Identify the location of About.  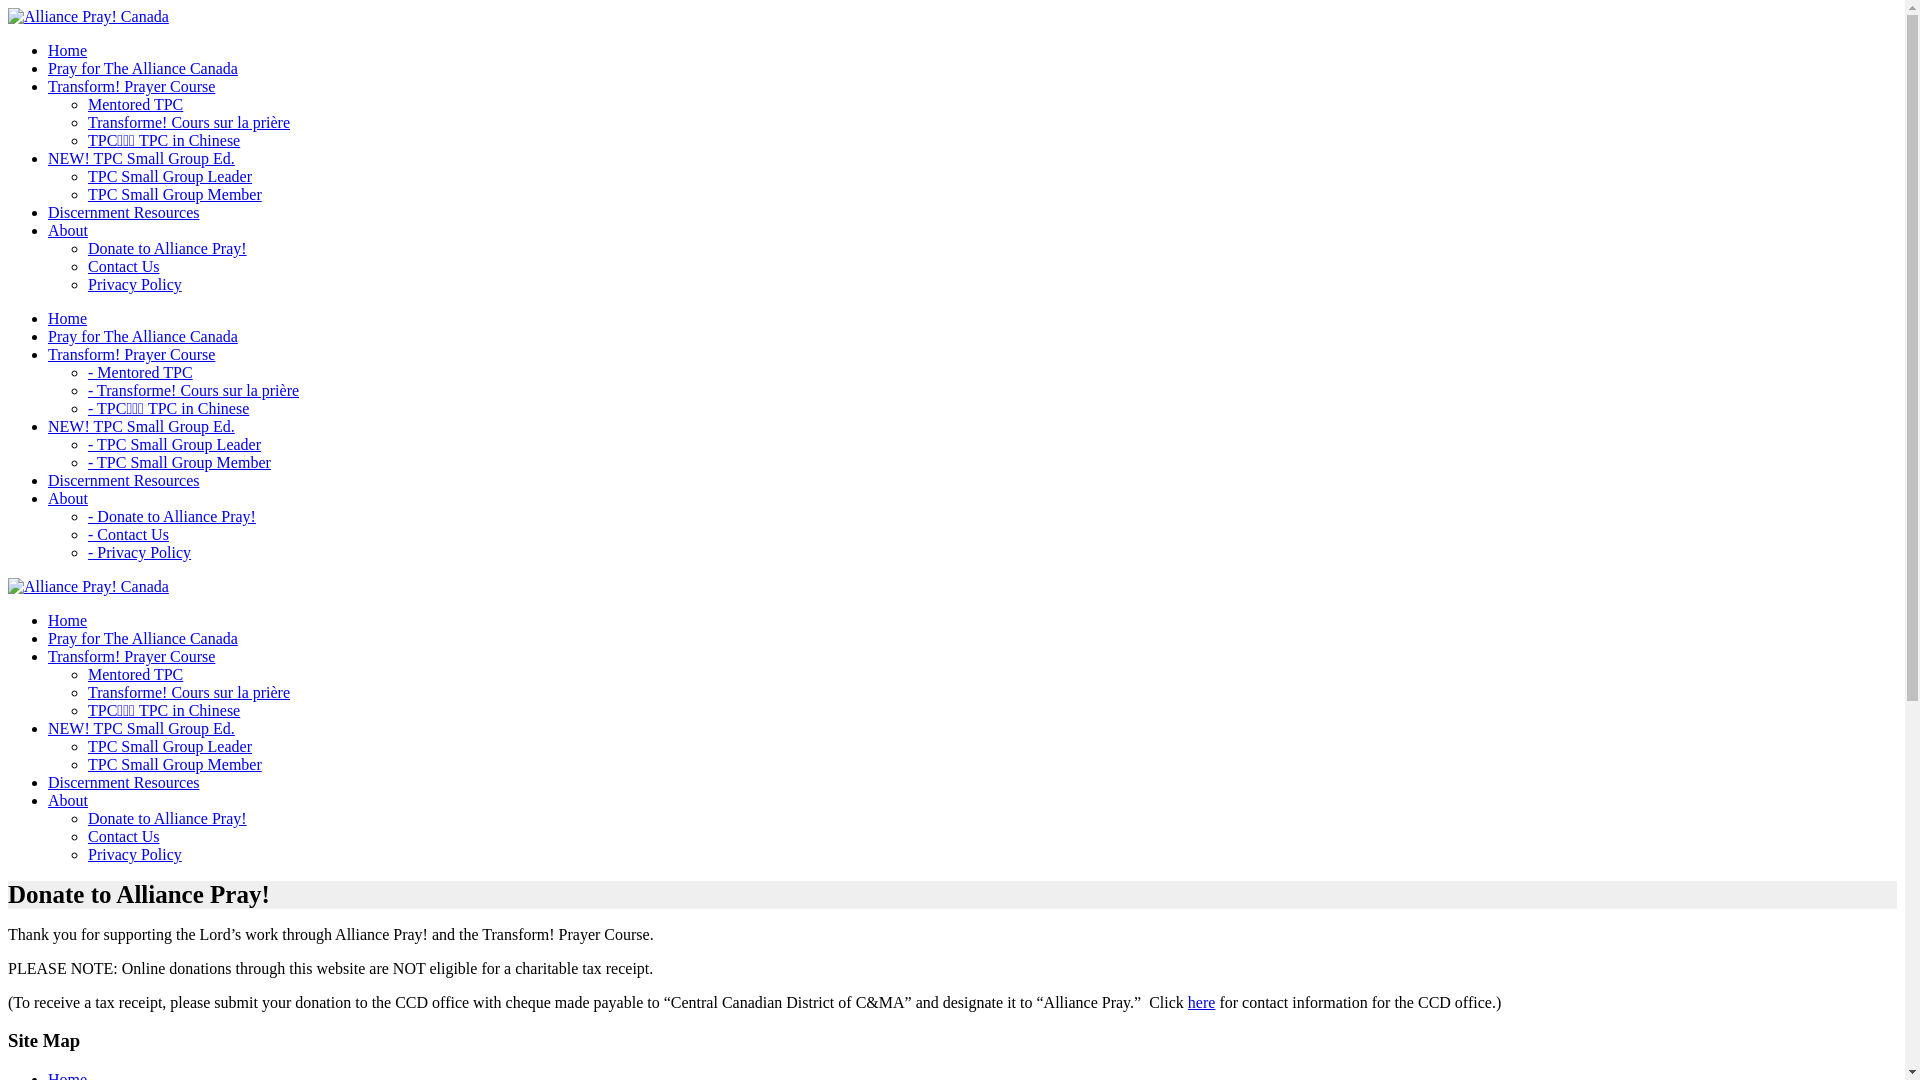
(68, 498).